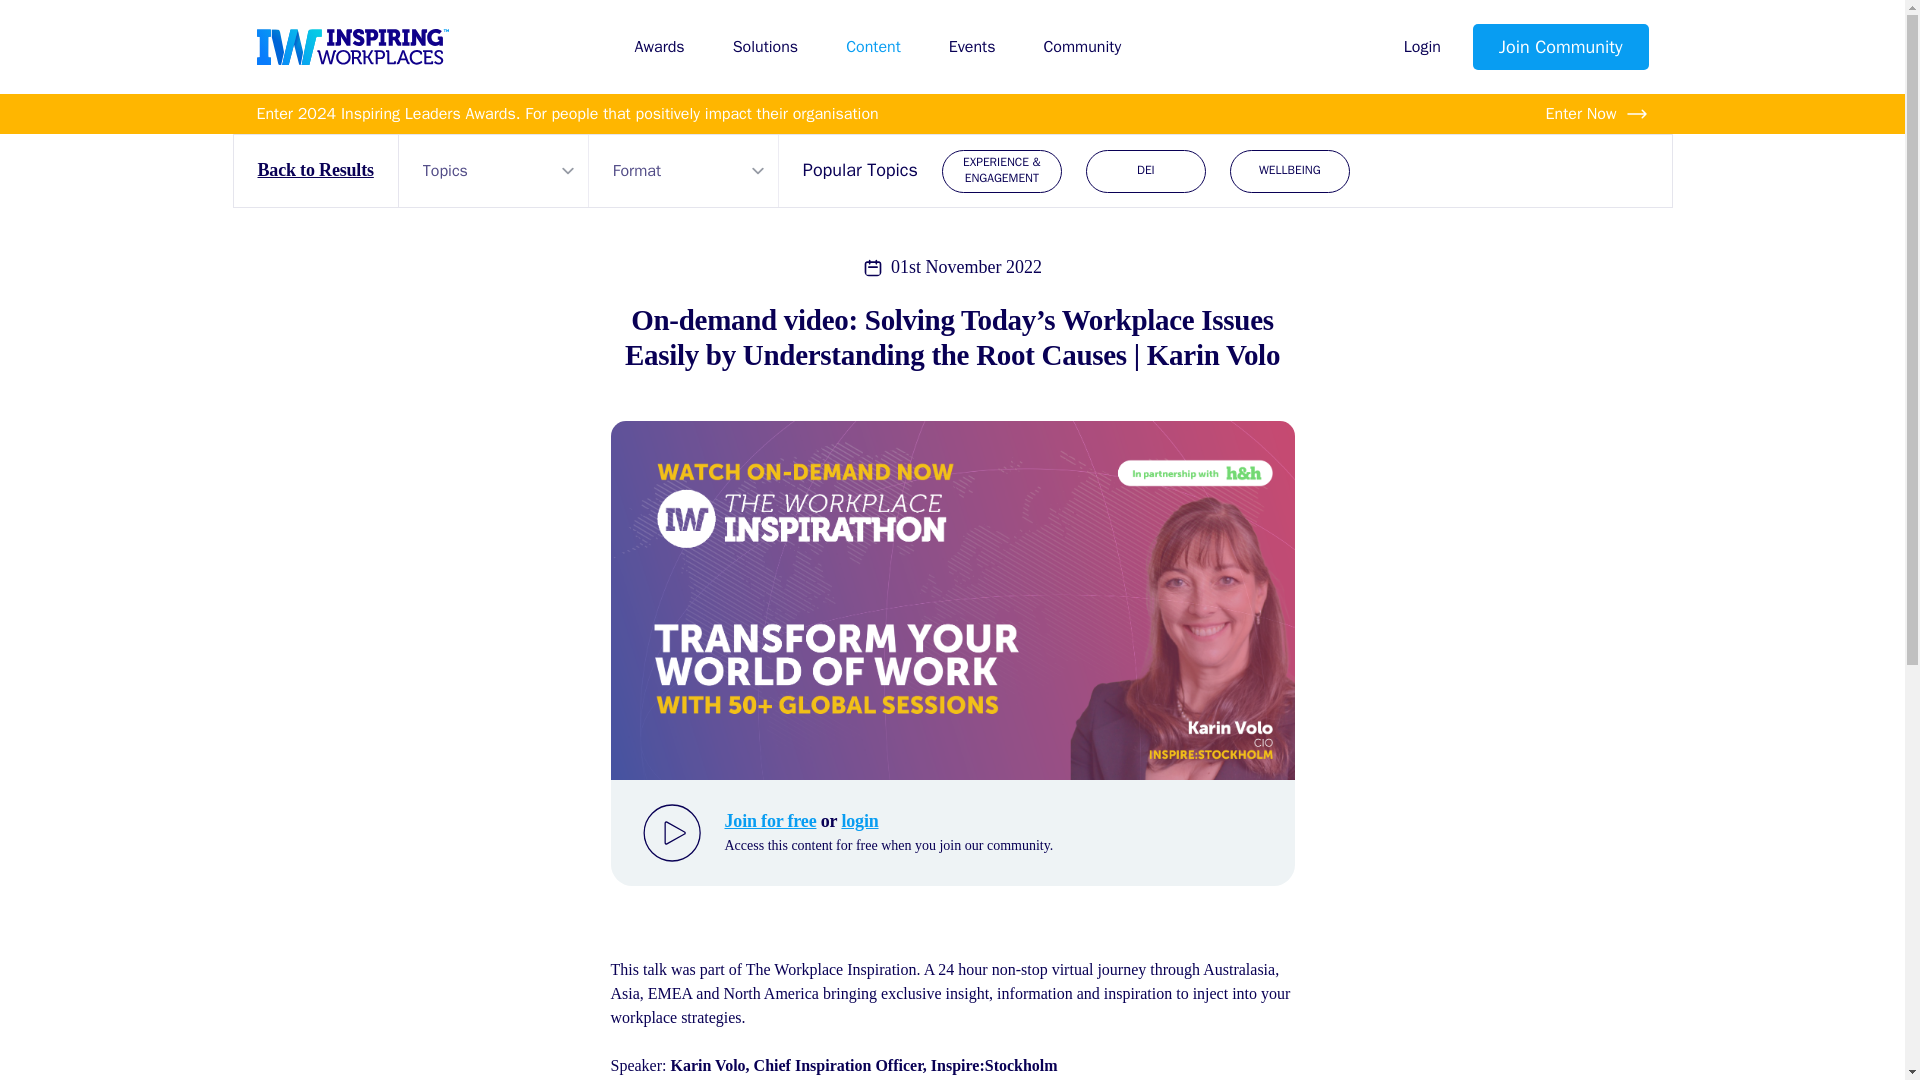 The height and width of the screenshot is (1080, 1920). What do you see at coordinates (1422, 46) in the screenshot?
I see `Login` at bounding box center [1422, 46].